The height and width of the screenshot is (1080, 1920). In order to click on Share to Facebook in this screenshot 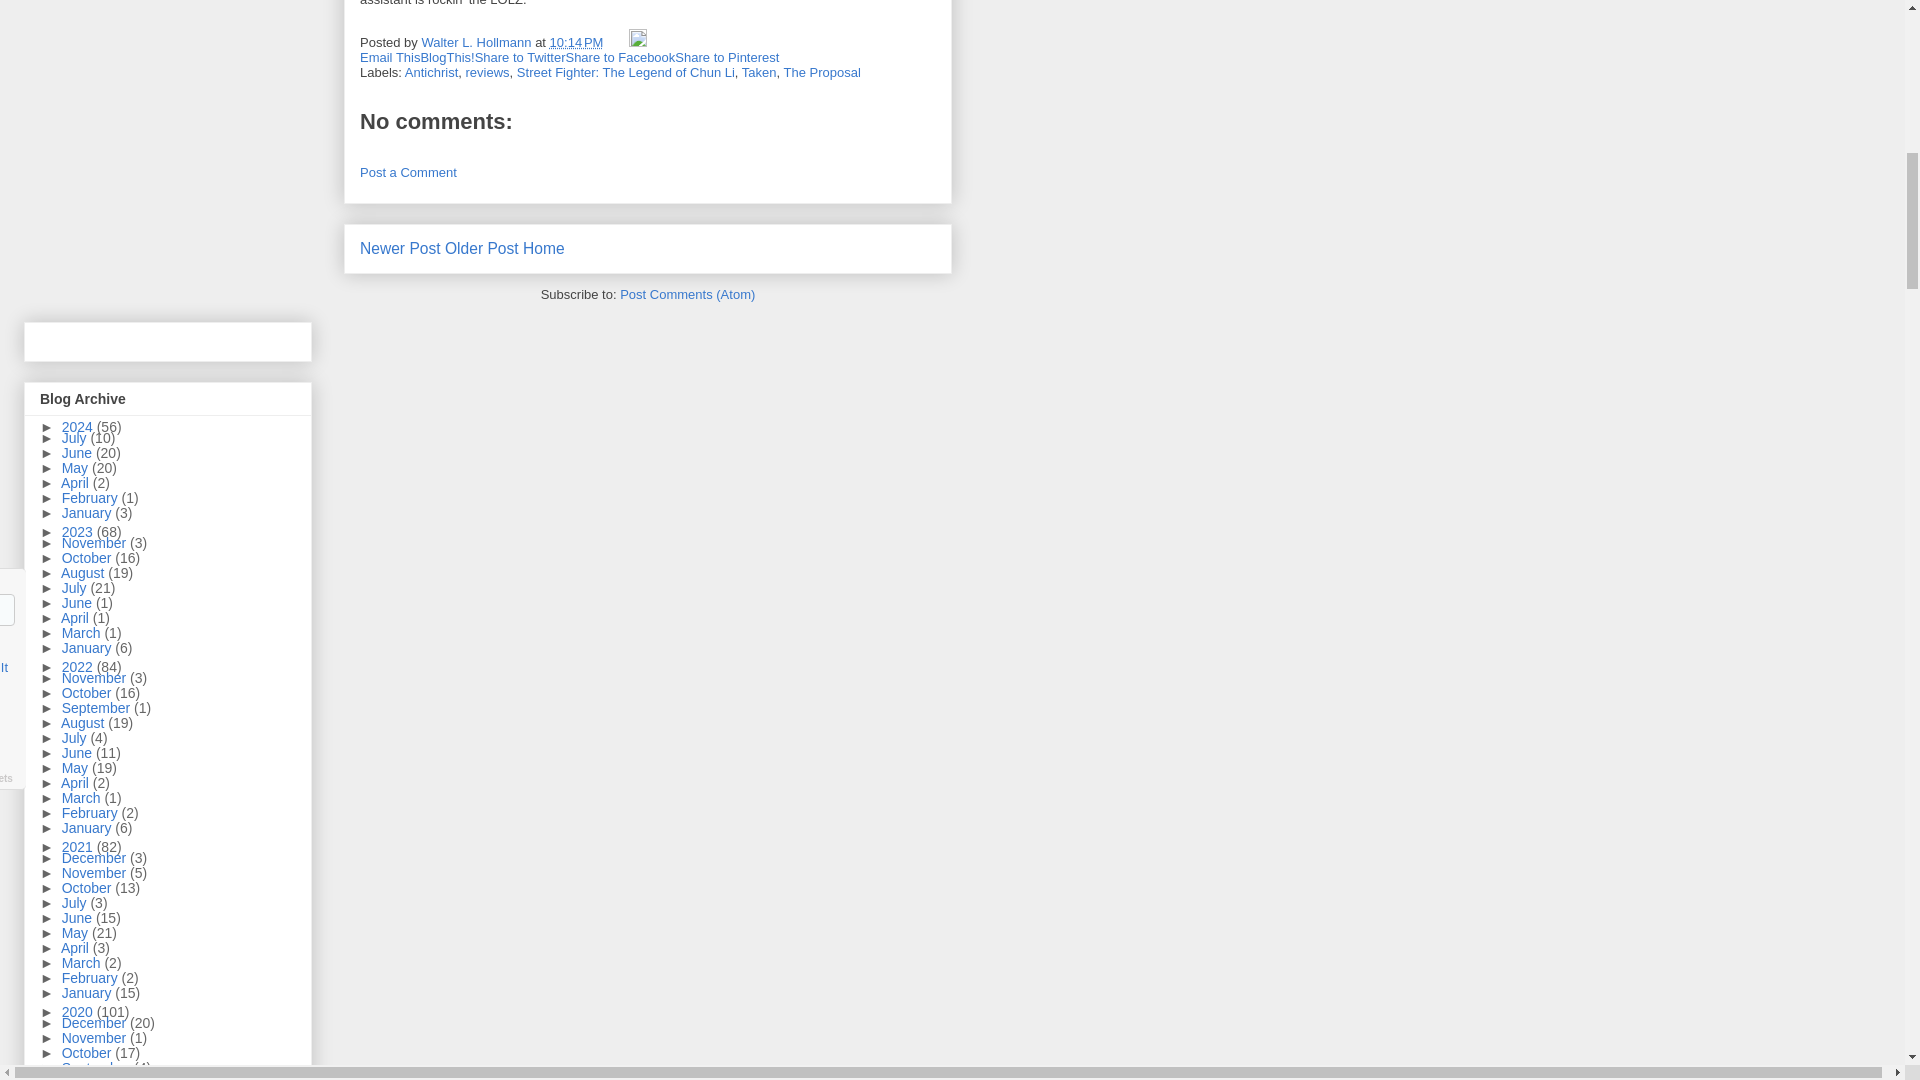, I will do `click(620, 56)`.